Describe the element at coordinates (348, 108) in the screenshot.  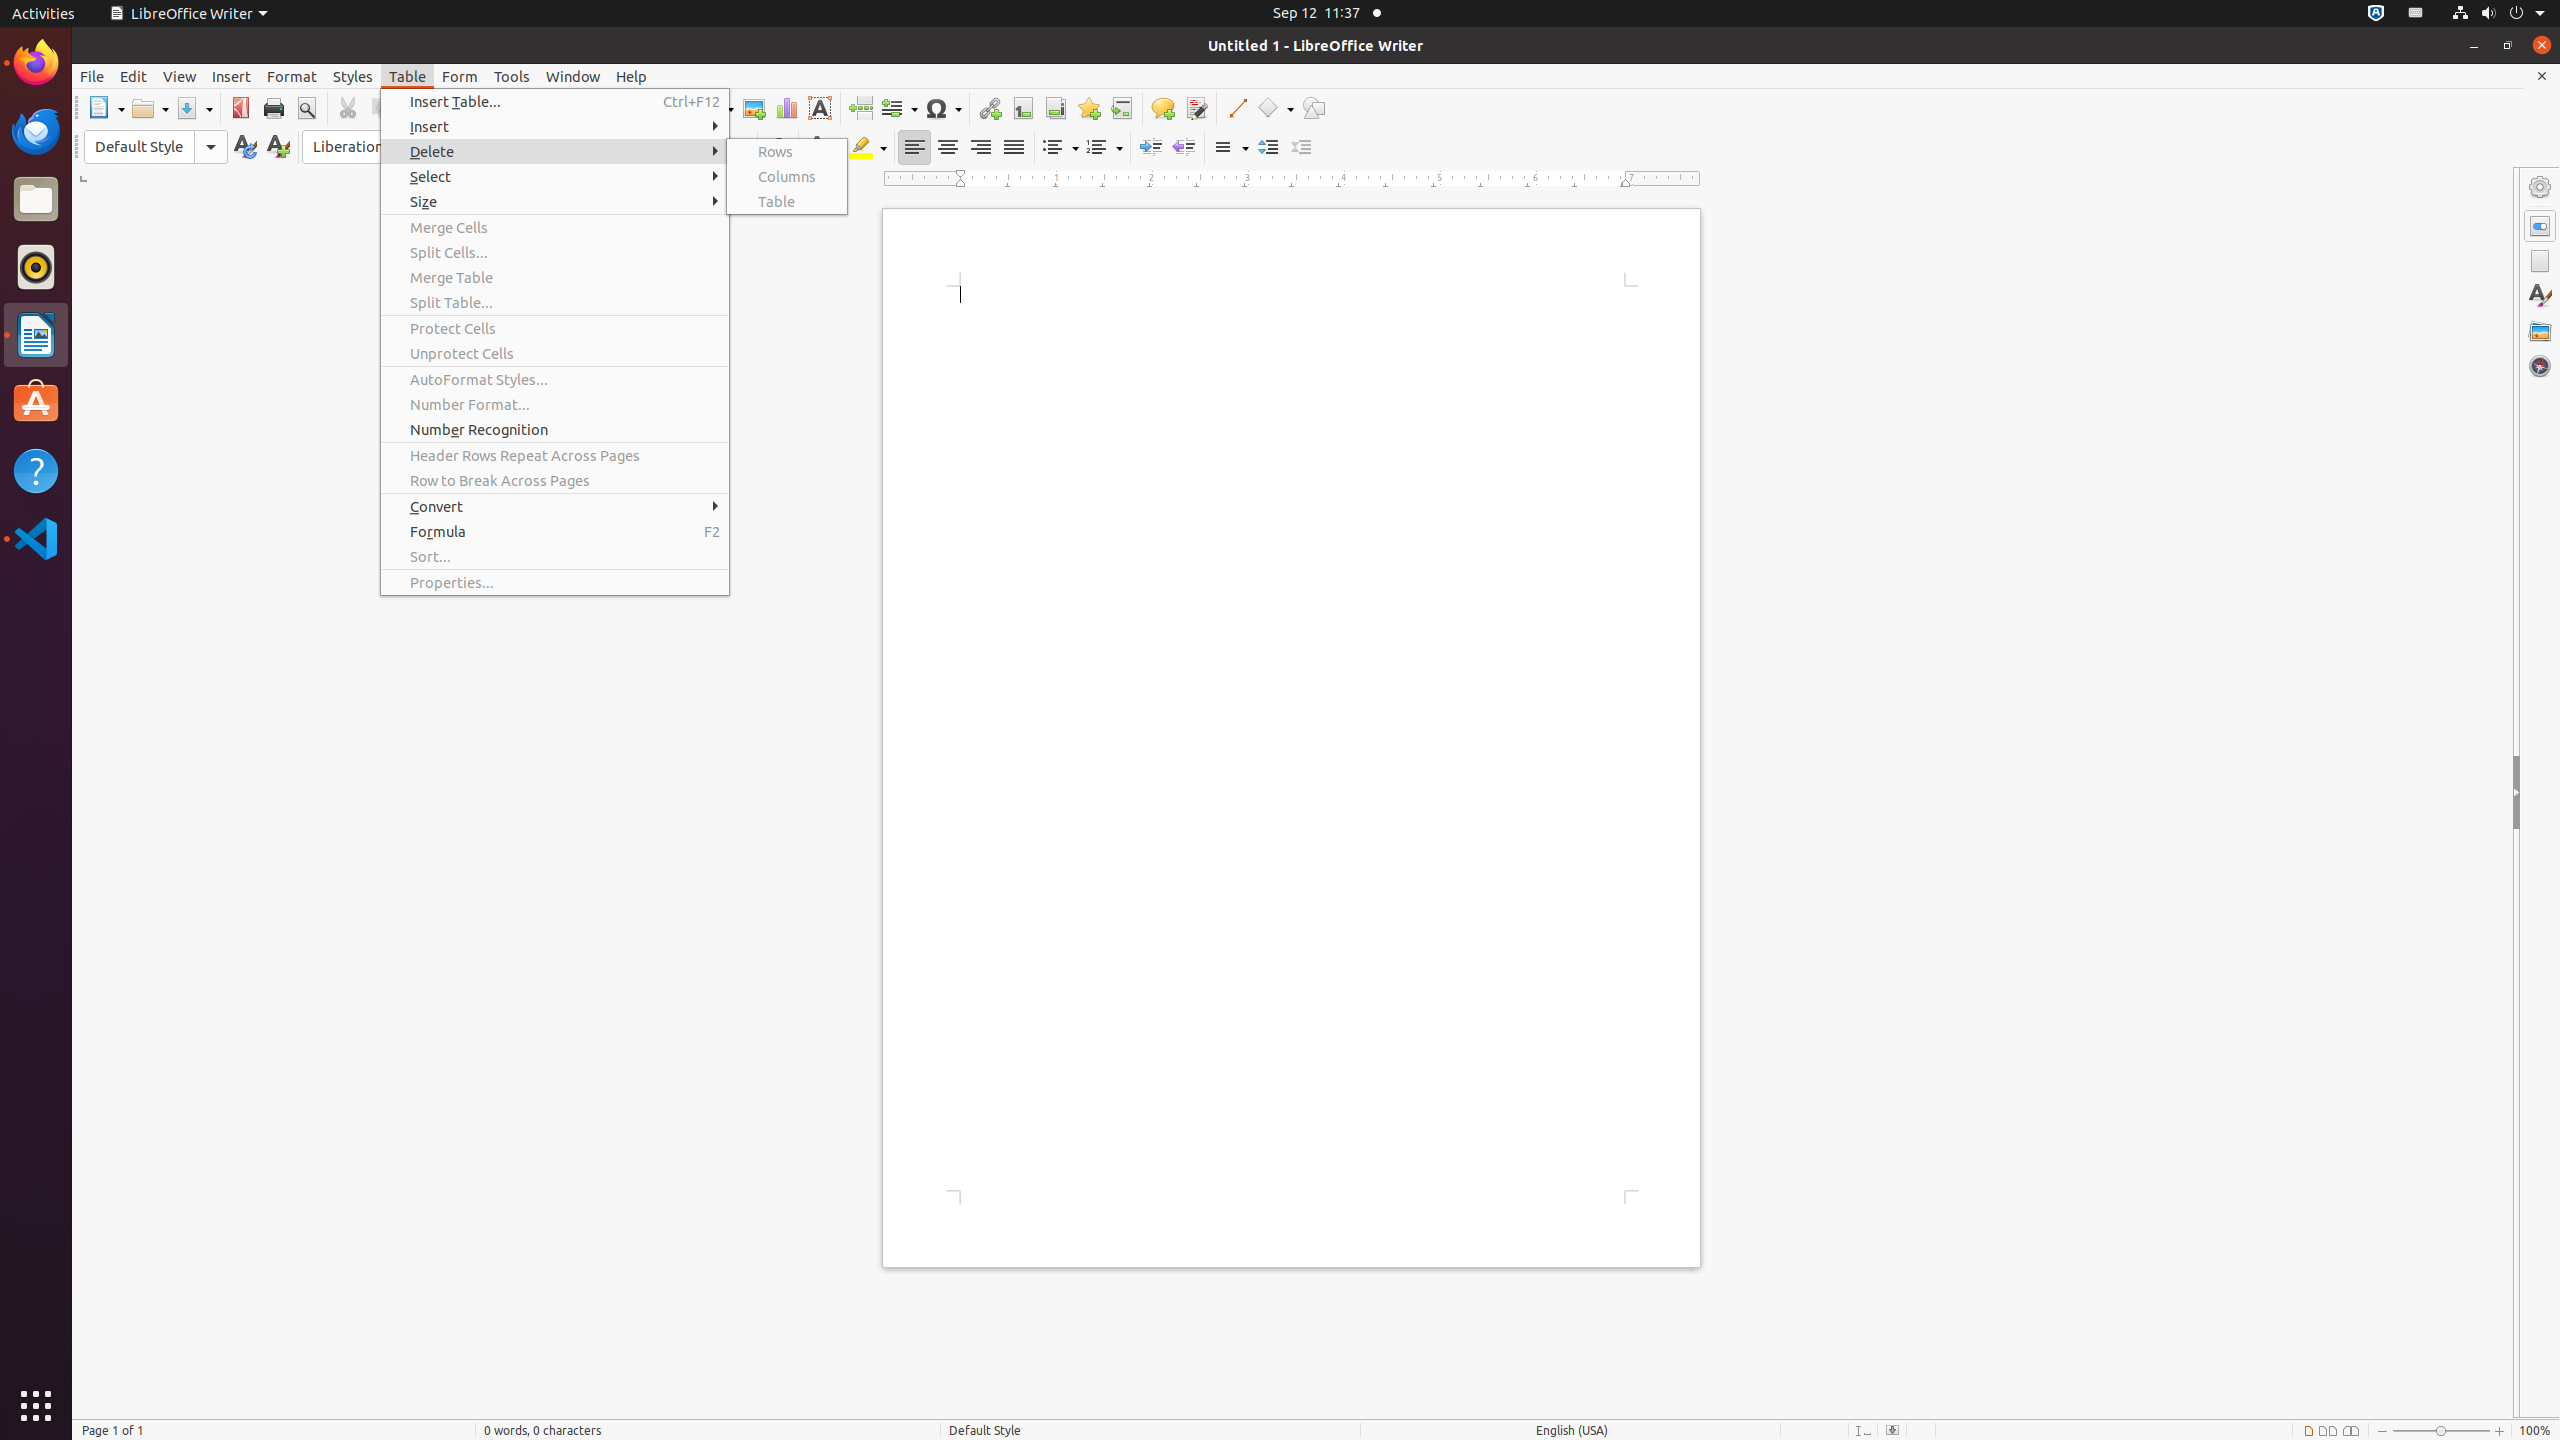
I see `Cut` at that location.